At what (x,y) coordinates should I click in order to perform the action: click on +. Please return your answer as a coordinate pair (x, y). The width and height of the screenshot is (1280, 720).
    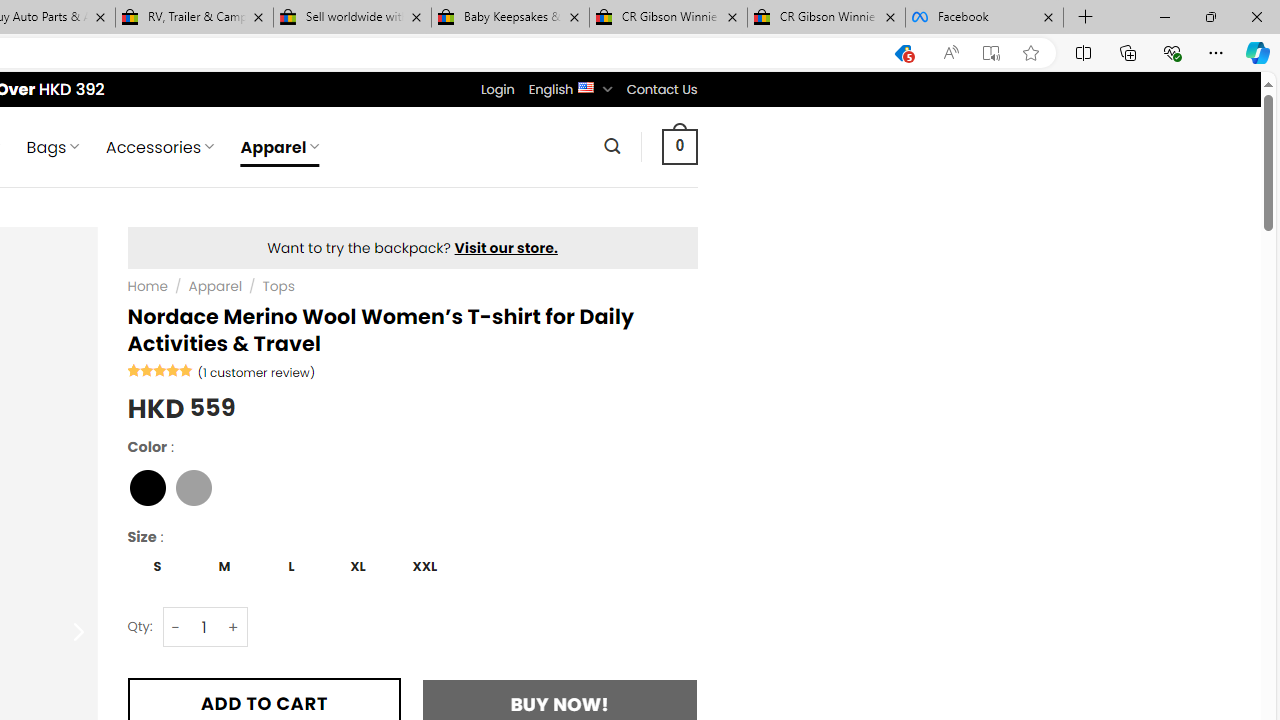
    Looking at the image, I should click on (234, 627).